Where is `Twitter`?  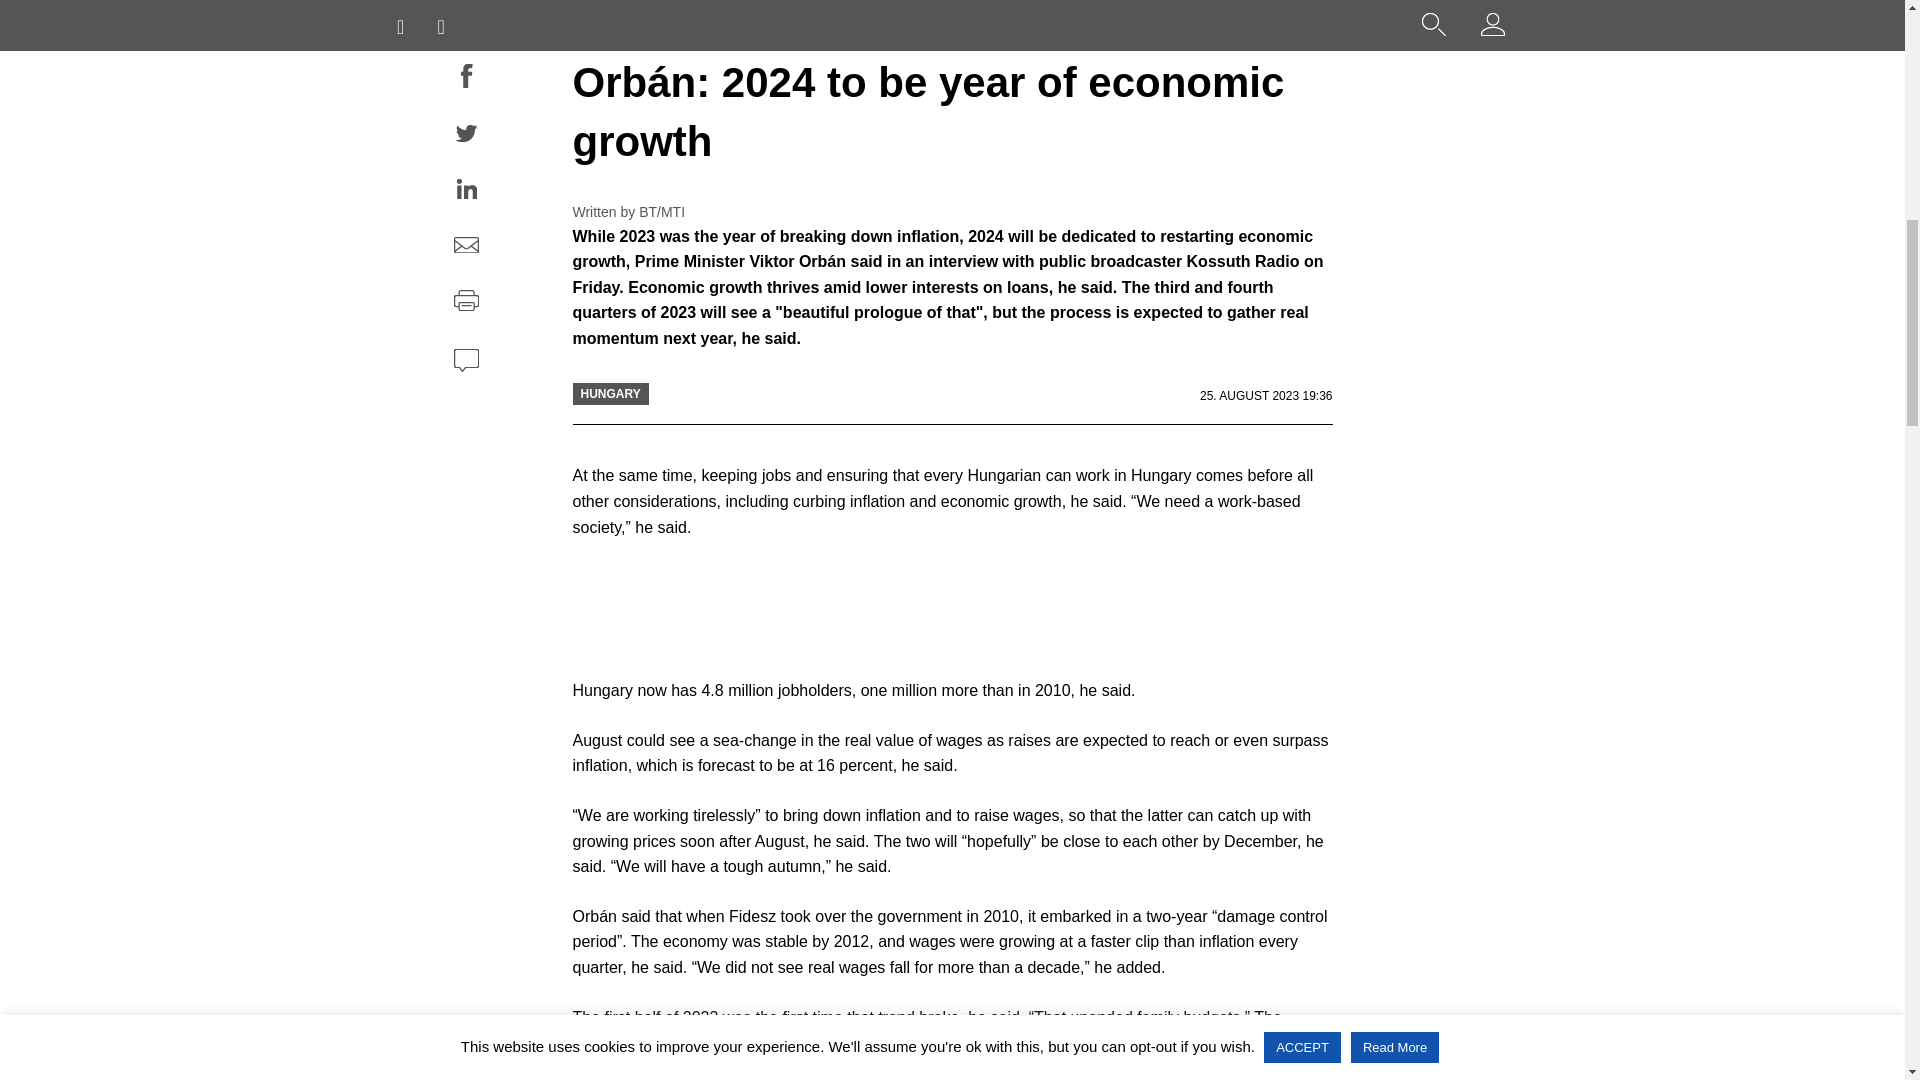
Twitter is located at coordinates (465, 137).